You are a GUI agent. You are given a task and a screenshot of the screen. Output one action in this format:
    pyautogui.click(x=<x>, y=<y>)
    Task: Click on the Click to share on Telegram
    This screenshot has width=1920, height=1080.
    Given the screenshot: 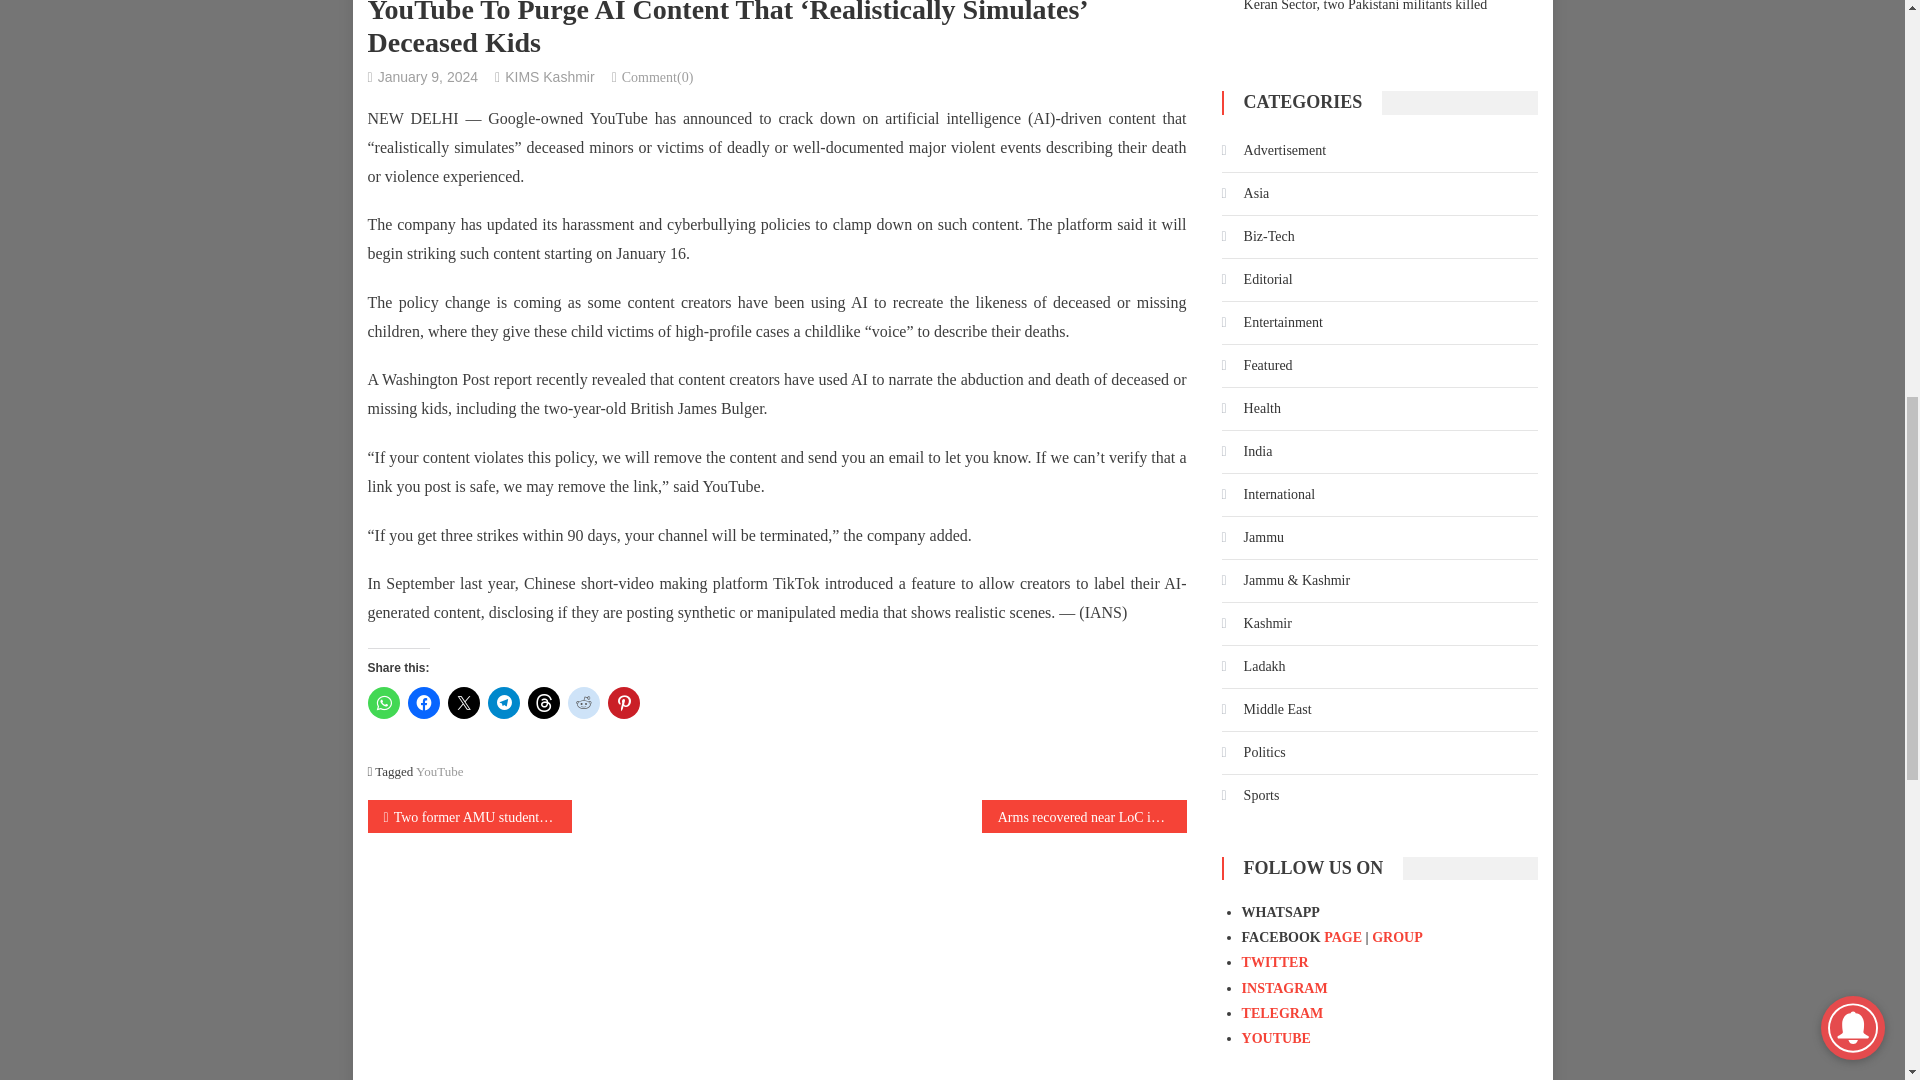 What is the action you would take?
    pyautogui.click(x=504, y=702)
    